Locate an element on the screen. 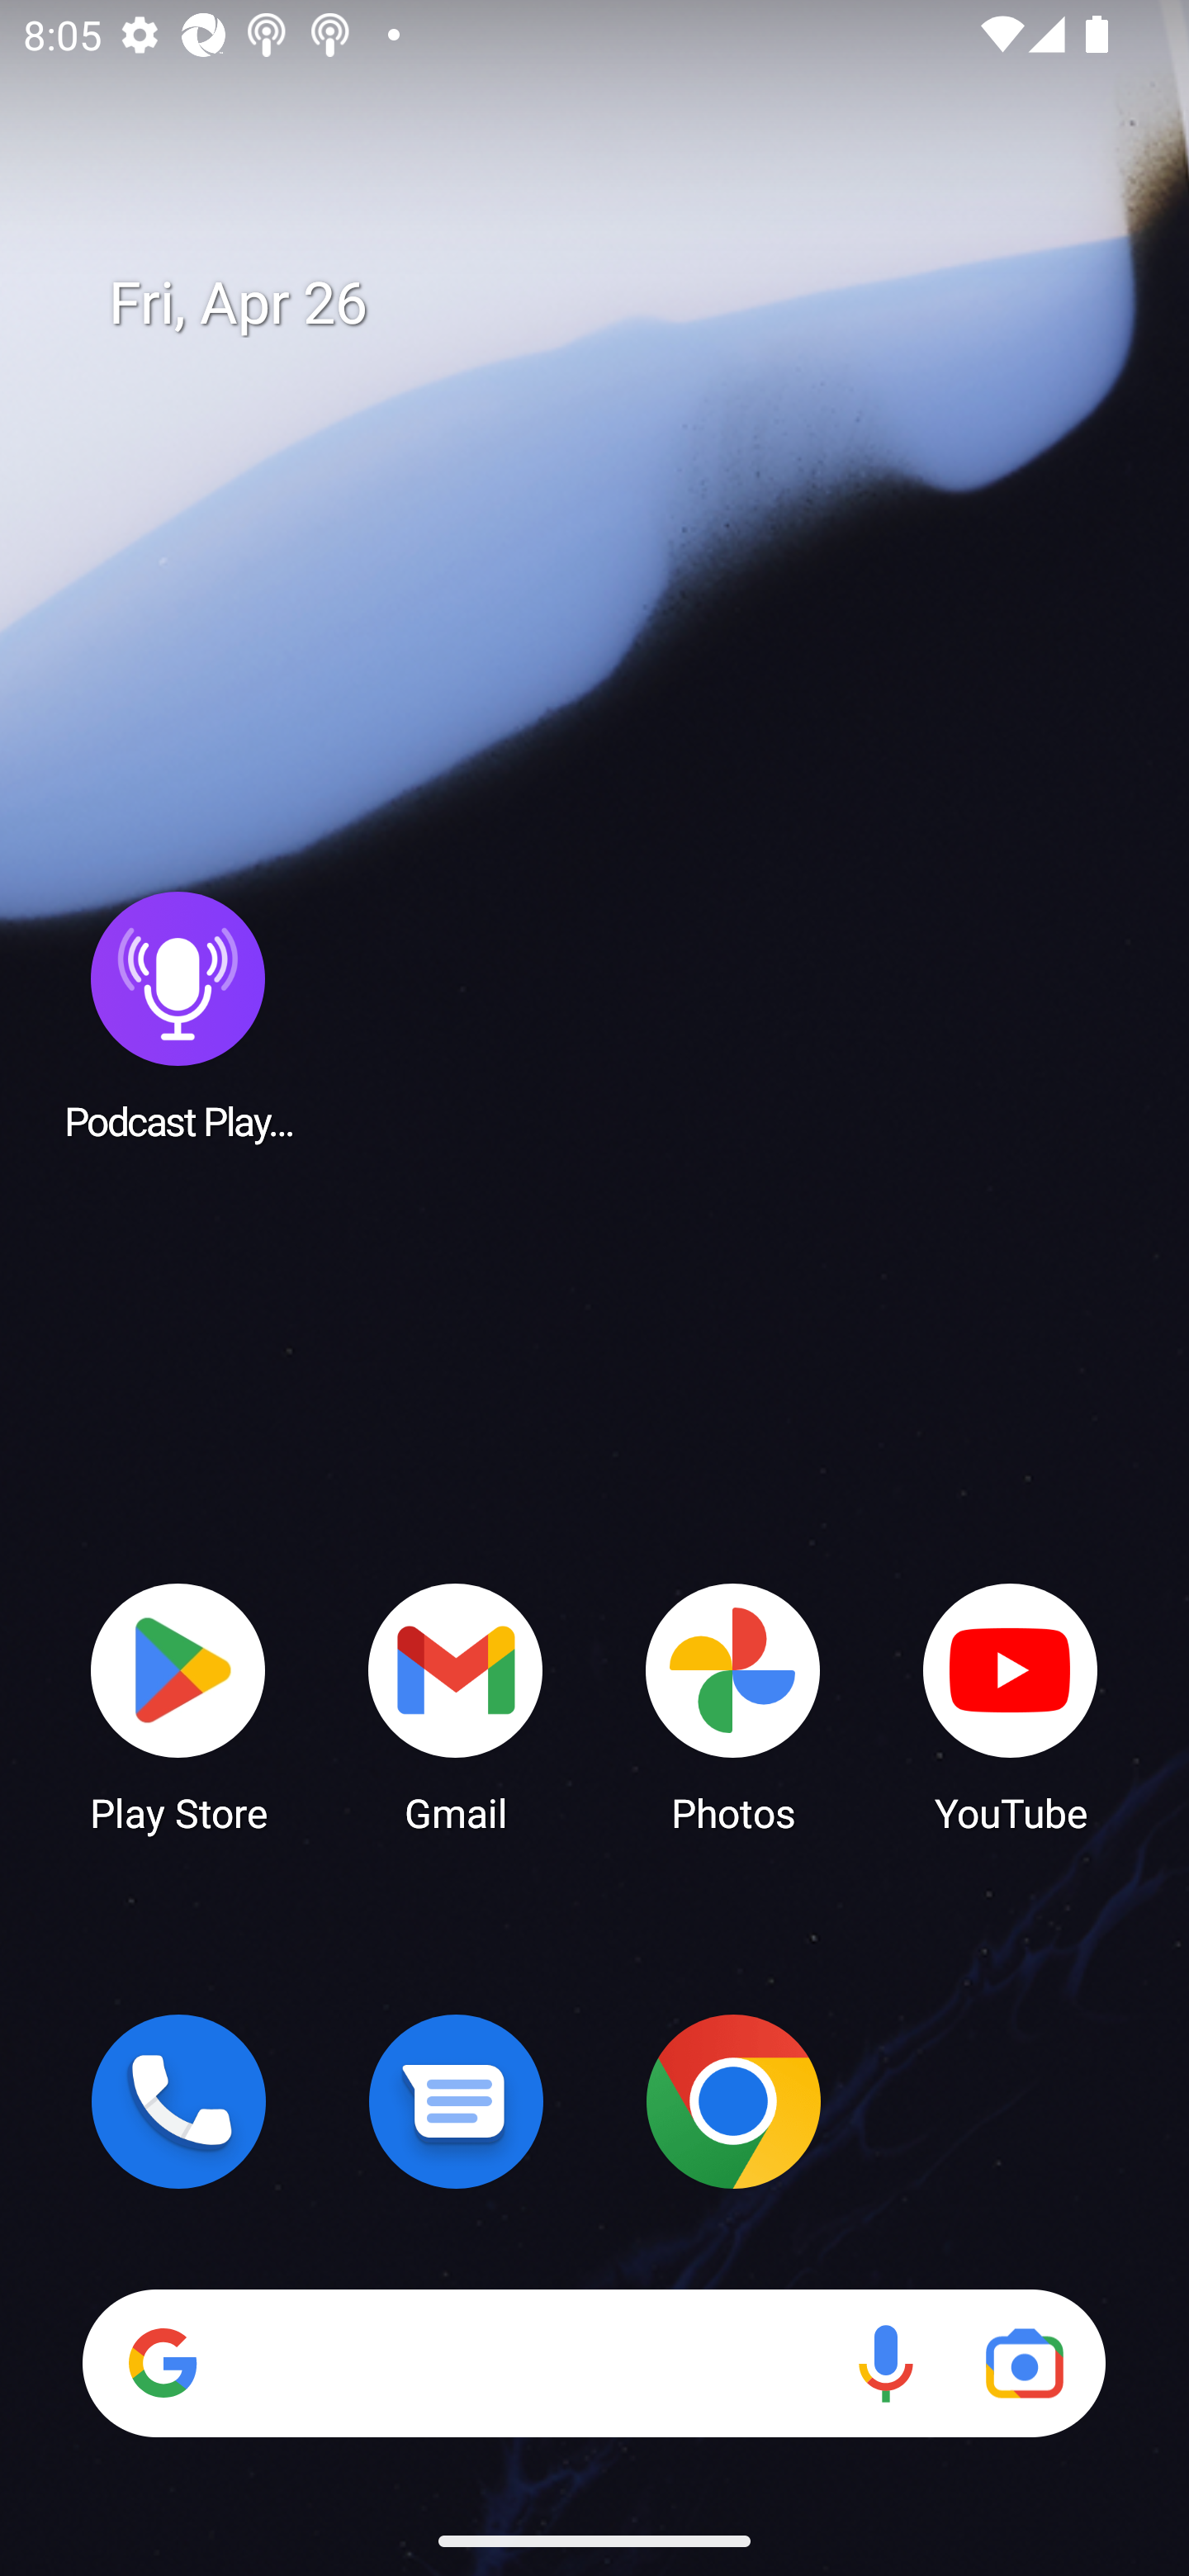 The height and width of the screenshot is (2576, 1189). Phone is located at coordinates (178, 2101).